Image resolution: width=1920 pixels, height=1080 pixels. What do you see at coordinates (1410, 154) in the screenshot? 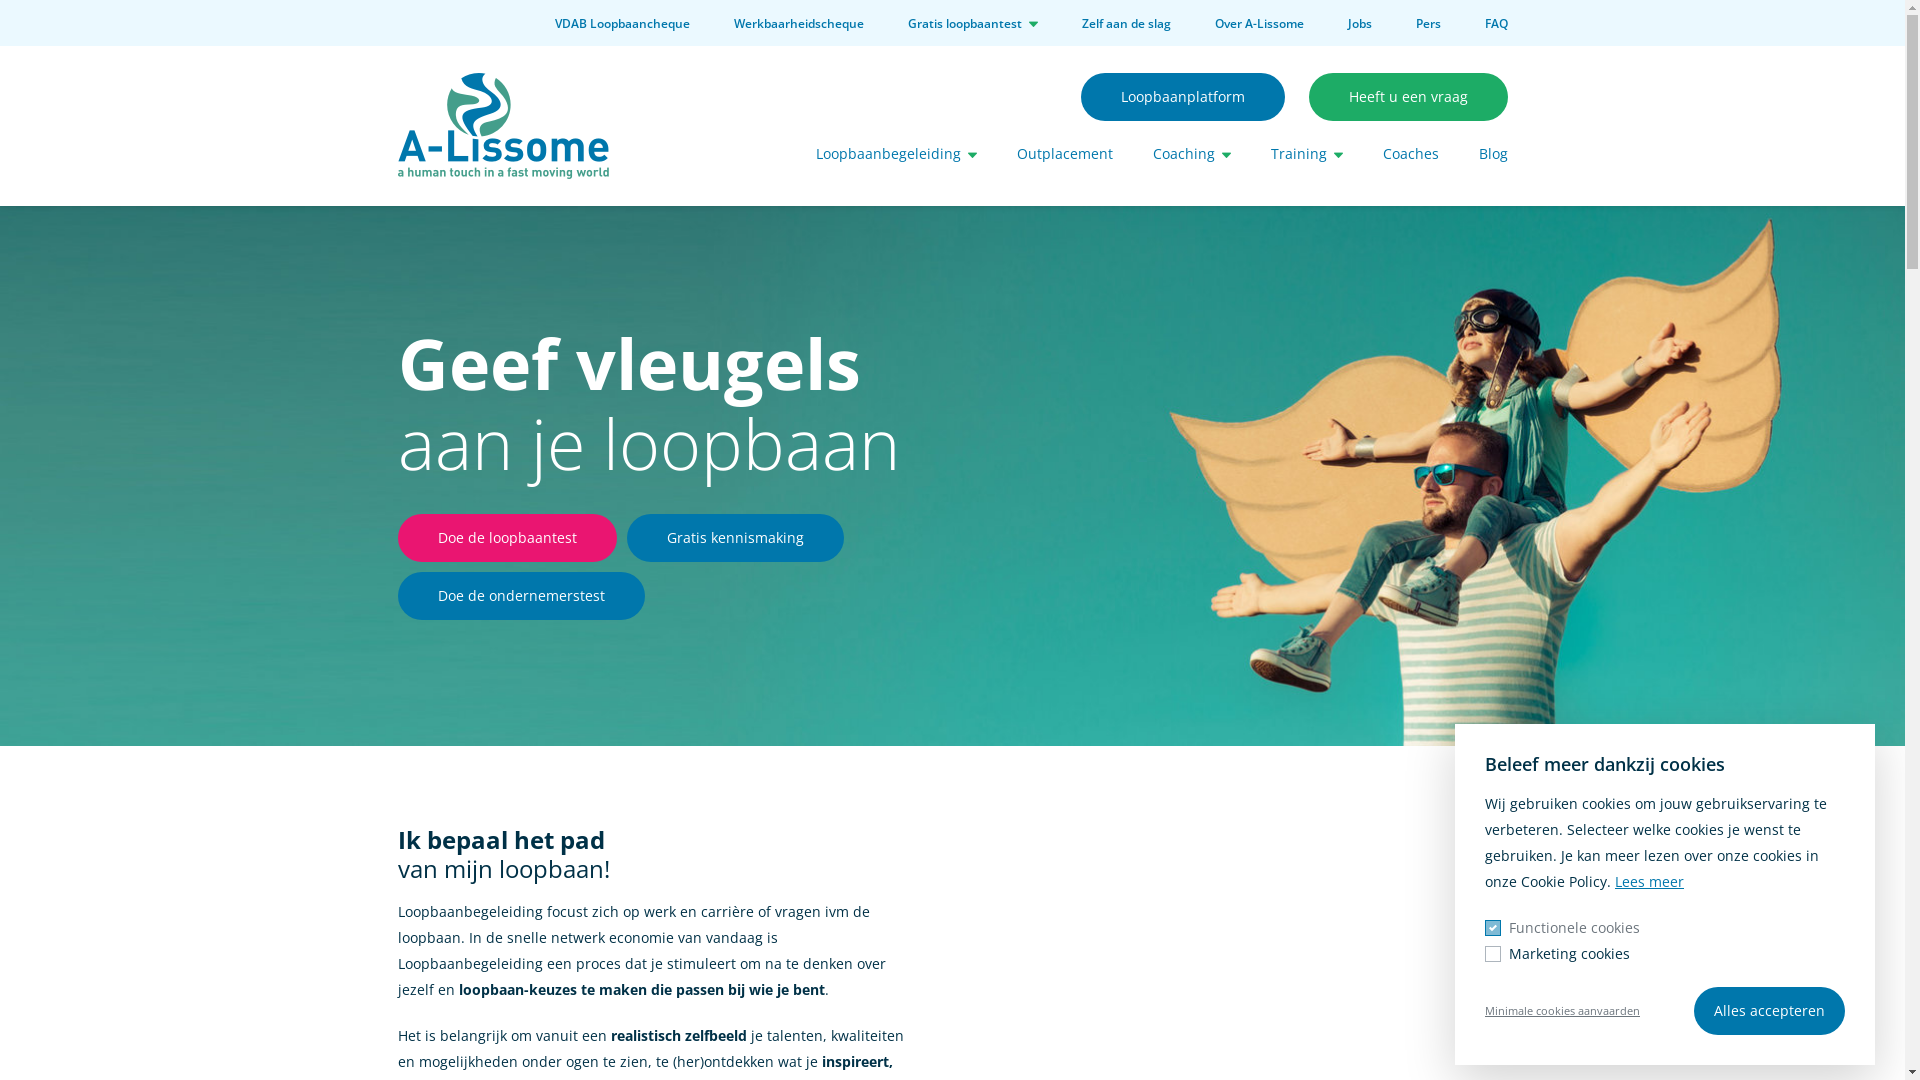
I see `Coaches` at bounding box center [1410, 154].